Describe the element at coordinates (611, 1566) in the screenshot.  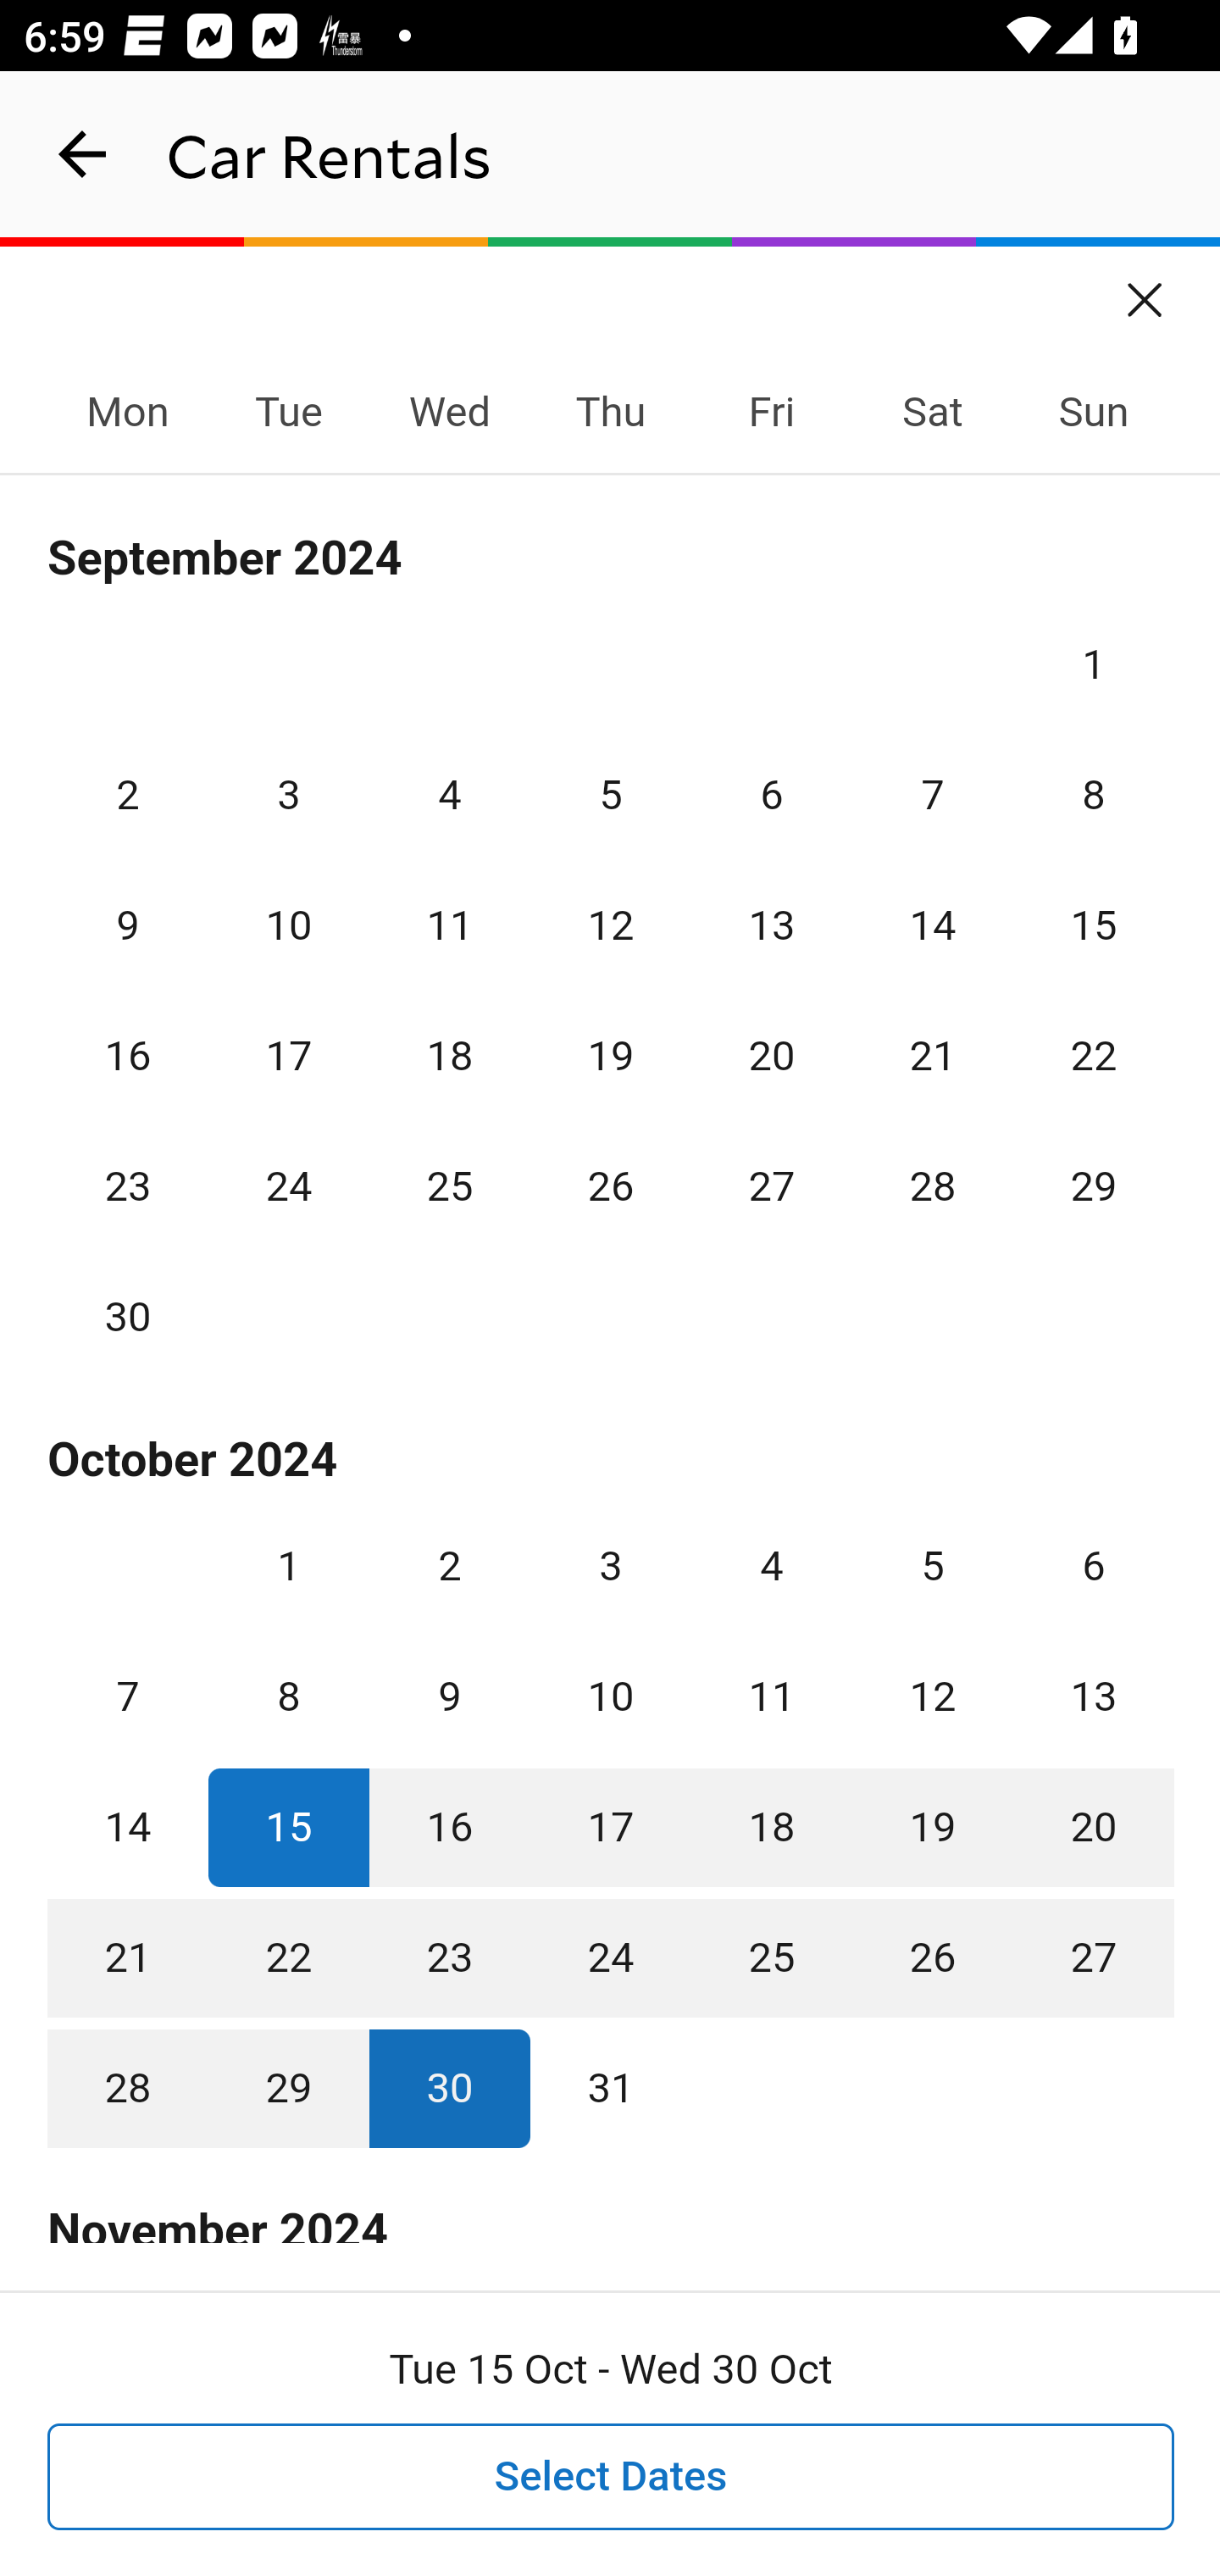
I see `3 October 2024` at that location.